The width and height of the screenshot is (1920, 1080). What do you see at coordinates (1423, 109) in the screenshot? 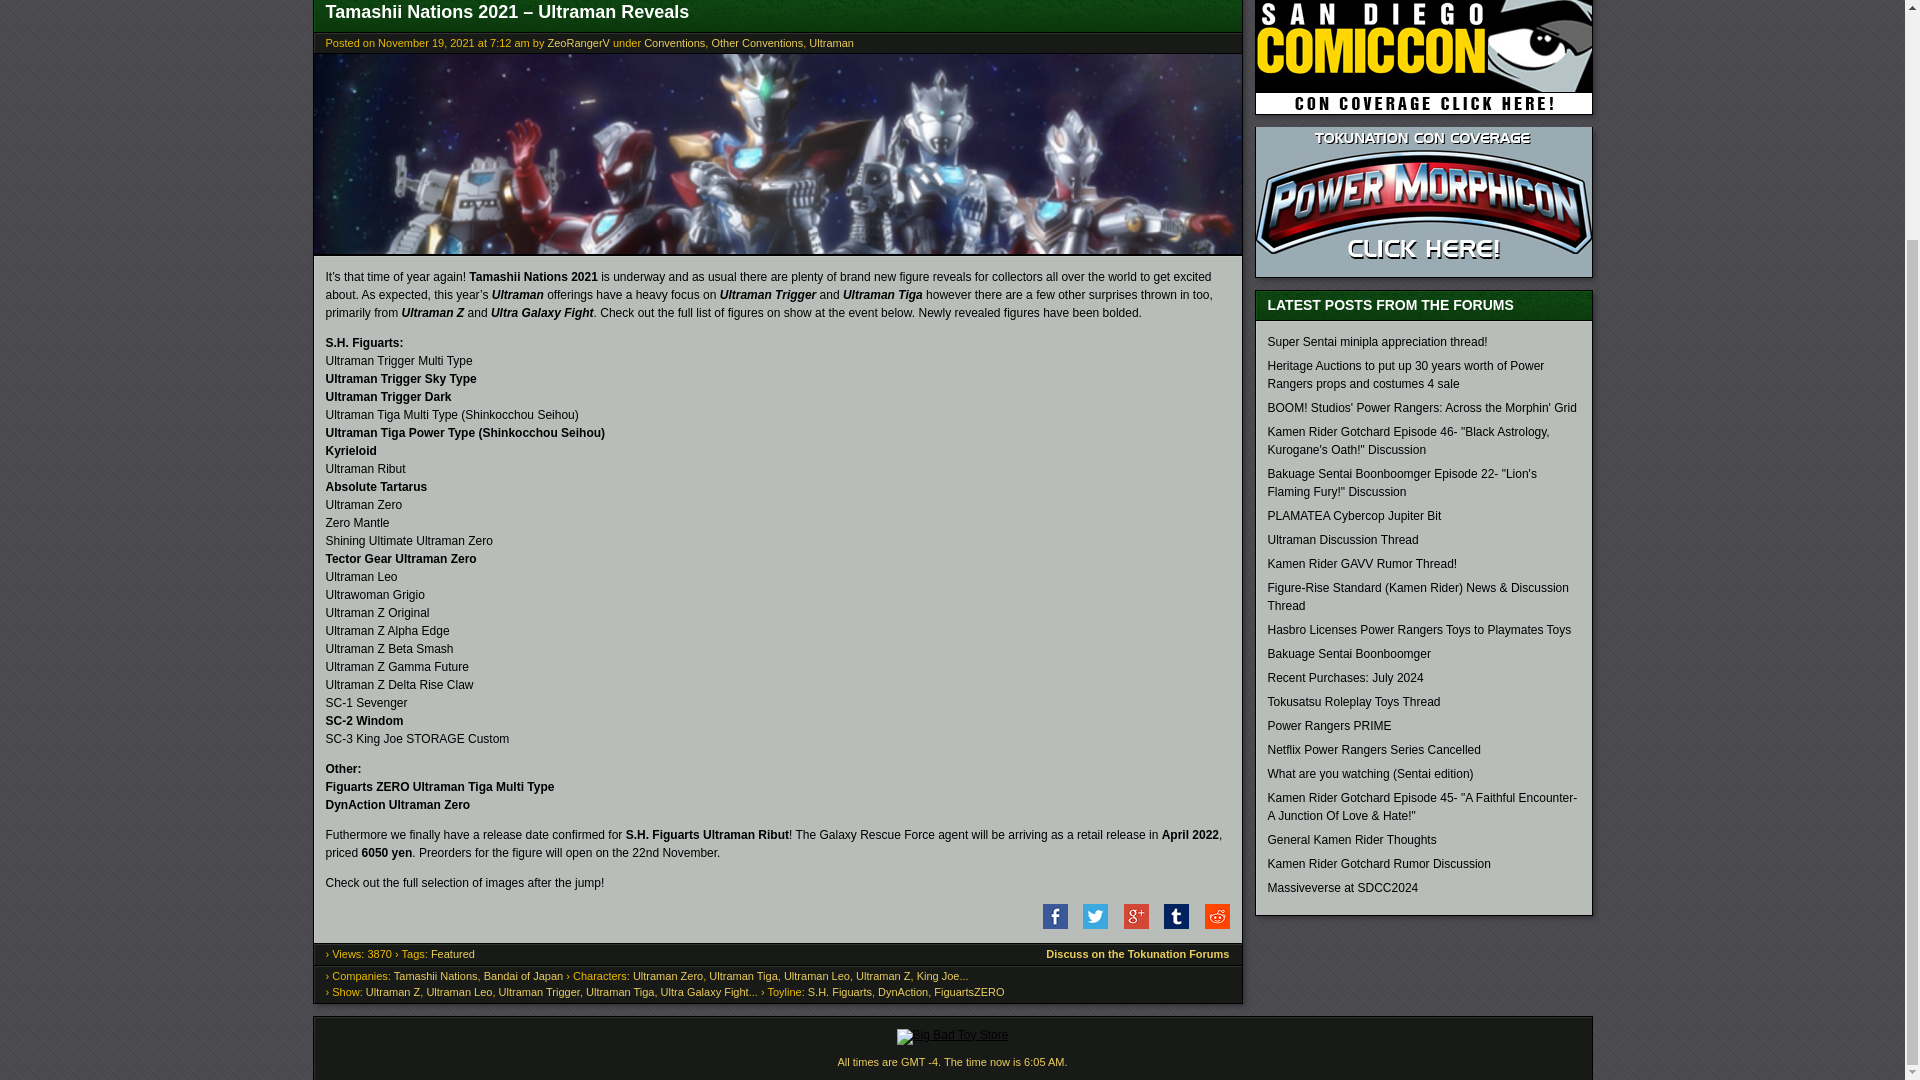
I see `San Diego Comic Con` at bounding box center [1423, 109].